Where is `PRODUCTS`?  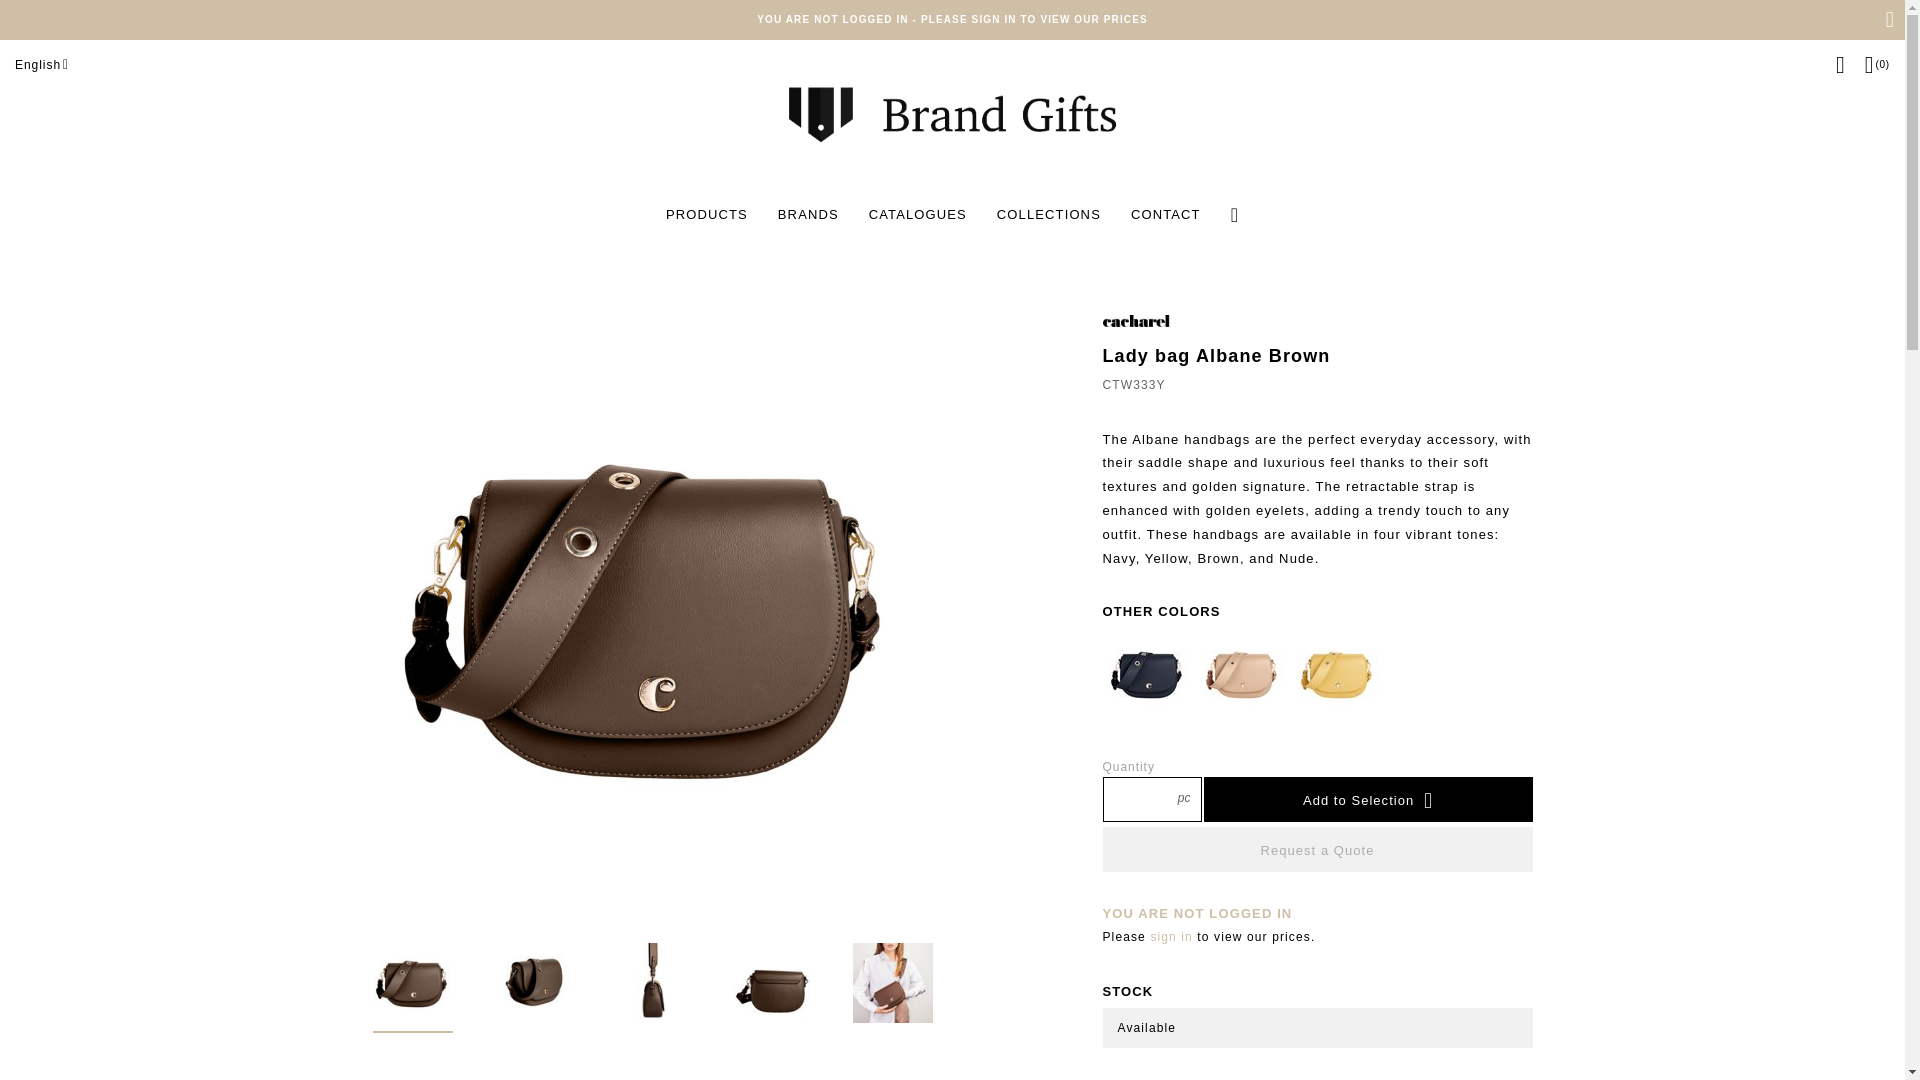
PRODUCTS is located at coordinates (706, 214).